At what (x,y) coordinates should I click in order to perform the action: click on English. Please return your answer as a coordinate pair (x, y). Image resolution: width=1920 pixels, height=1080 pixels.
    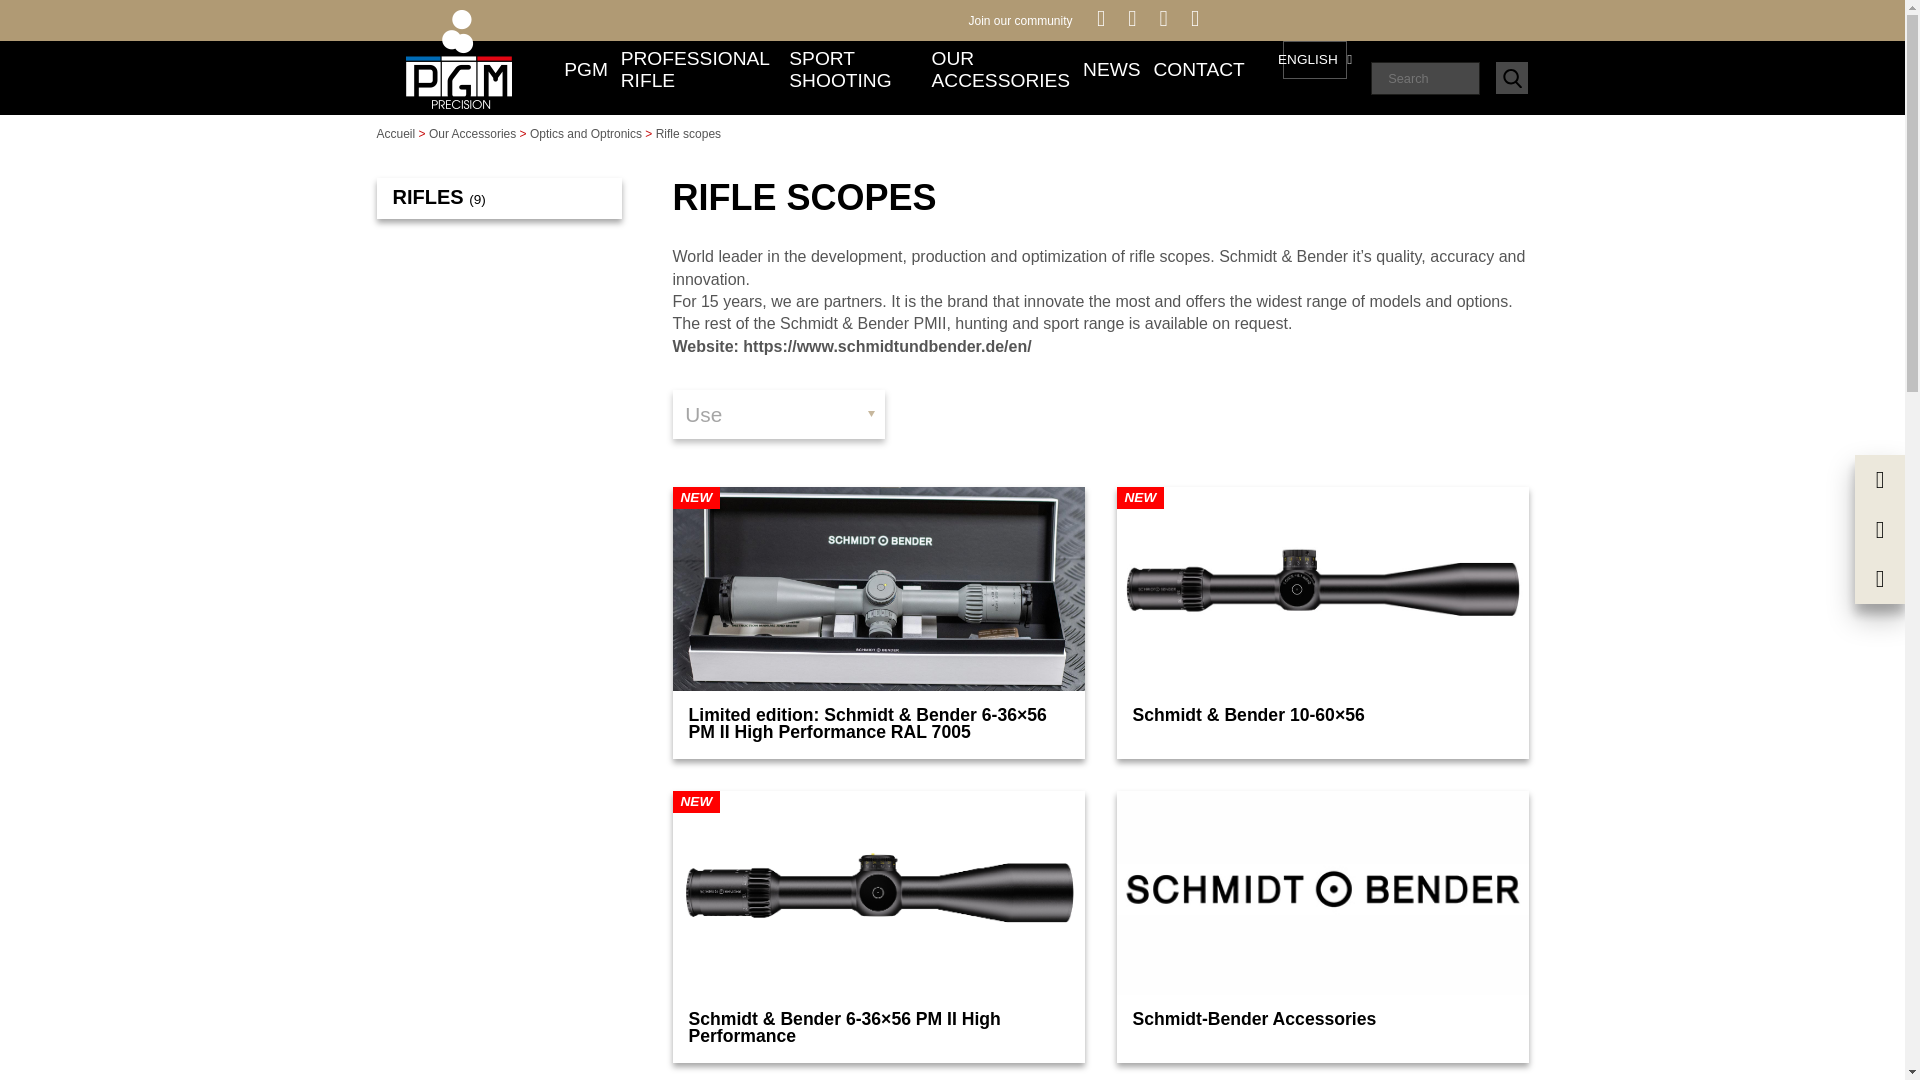
    Looking at the image, I should click on (1314, 59).